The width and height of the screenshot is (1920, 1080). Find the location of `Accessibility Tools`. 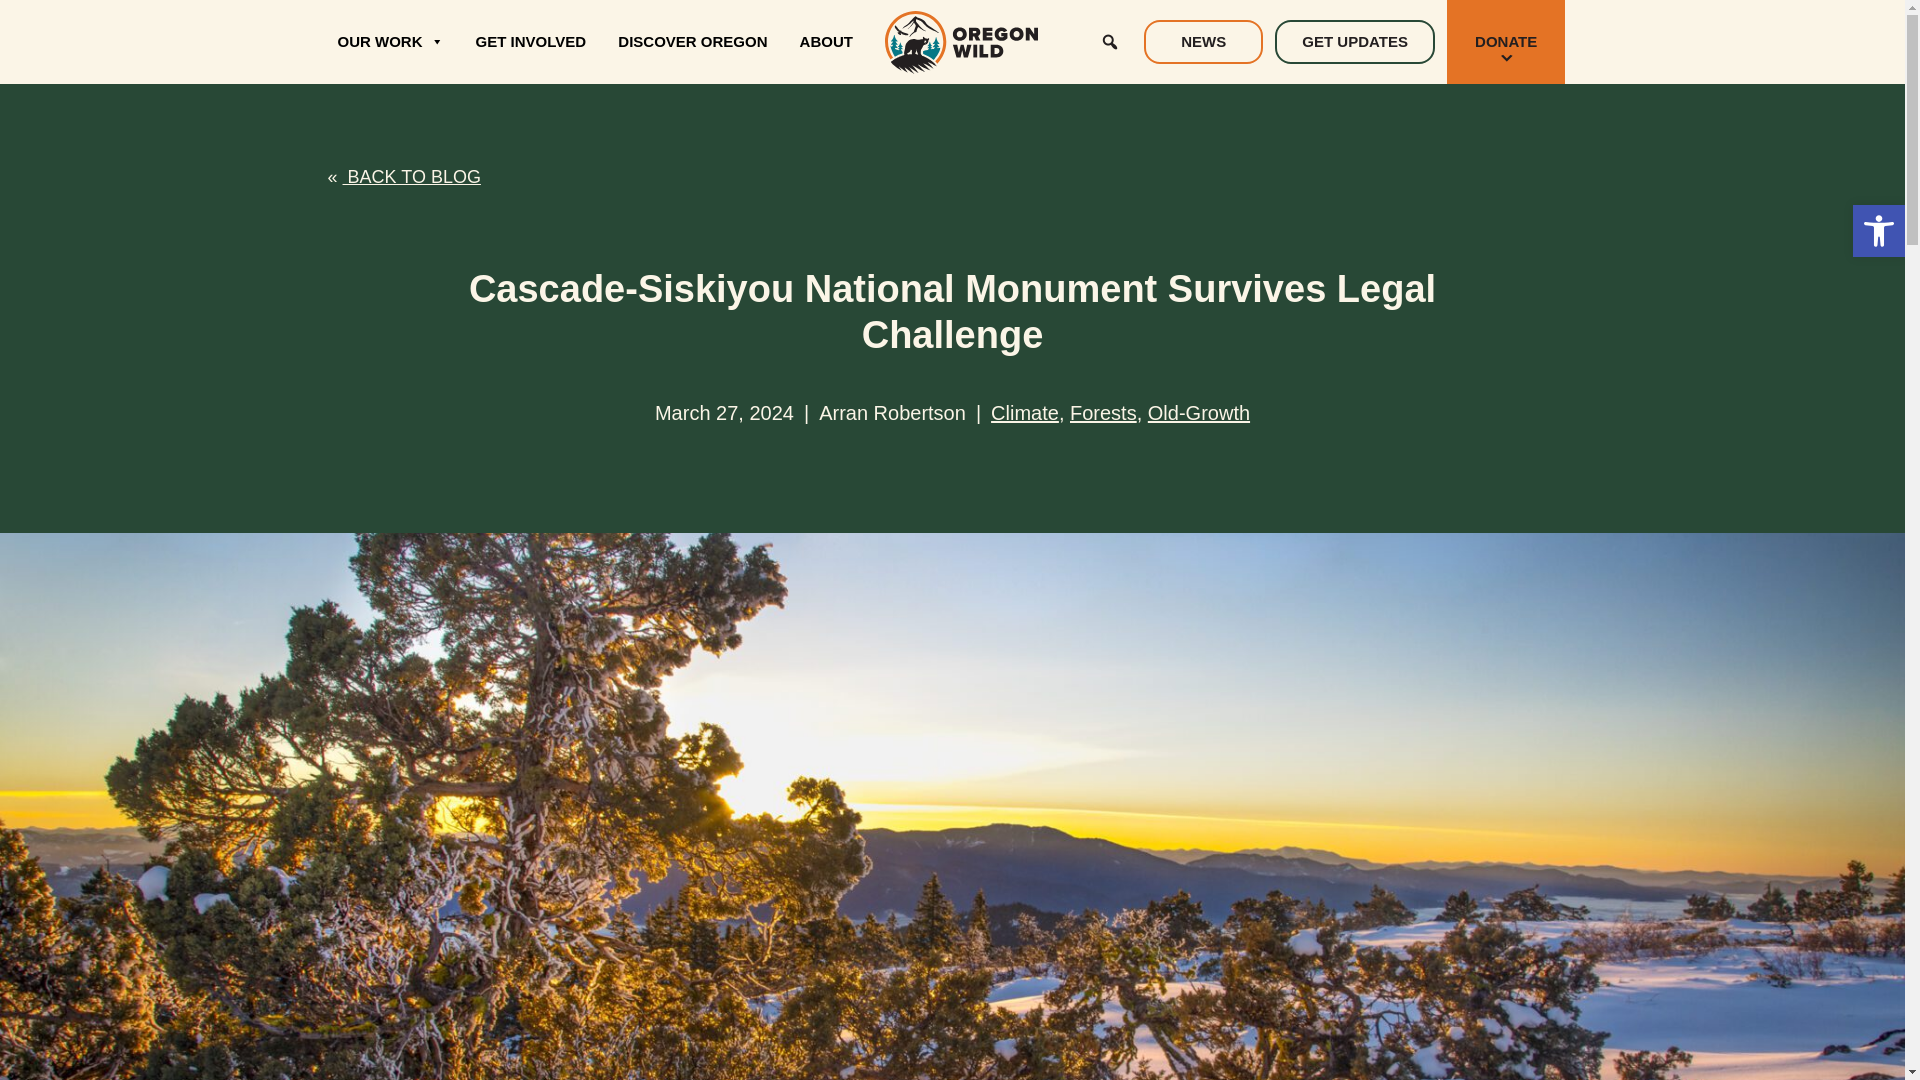

Accessibility Tools is located at coordinates (1878, 230).